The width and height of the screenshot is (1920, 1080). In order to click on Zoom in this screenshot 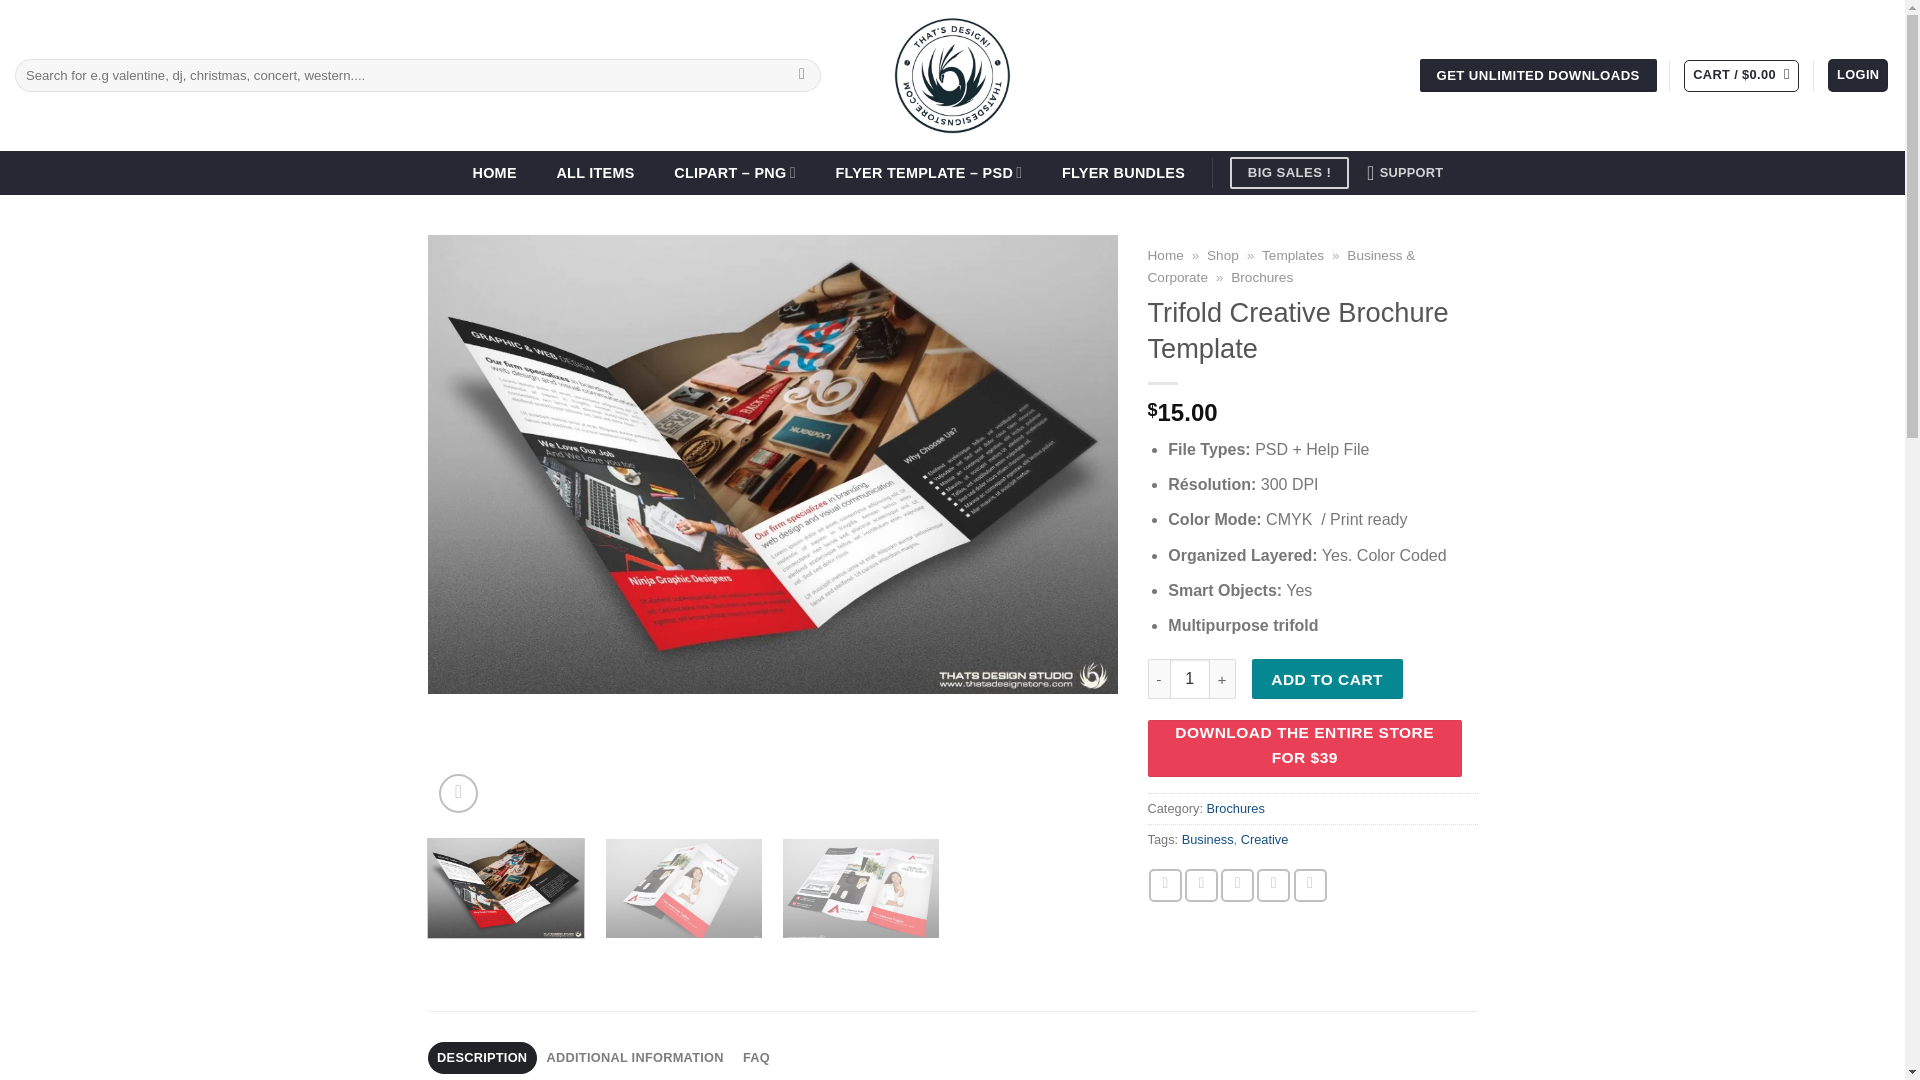, I will do `click(458, 794)`.